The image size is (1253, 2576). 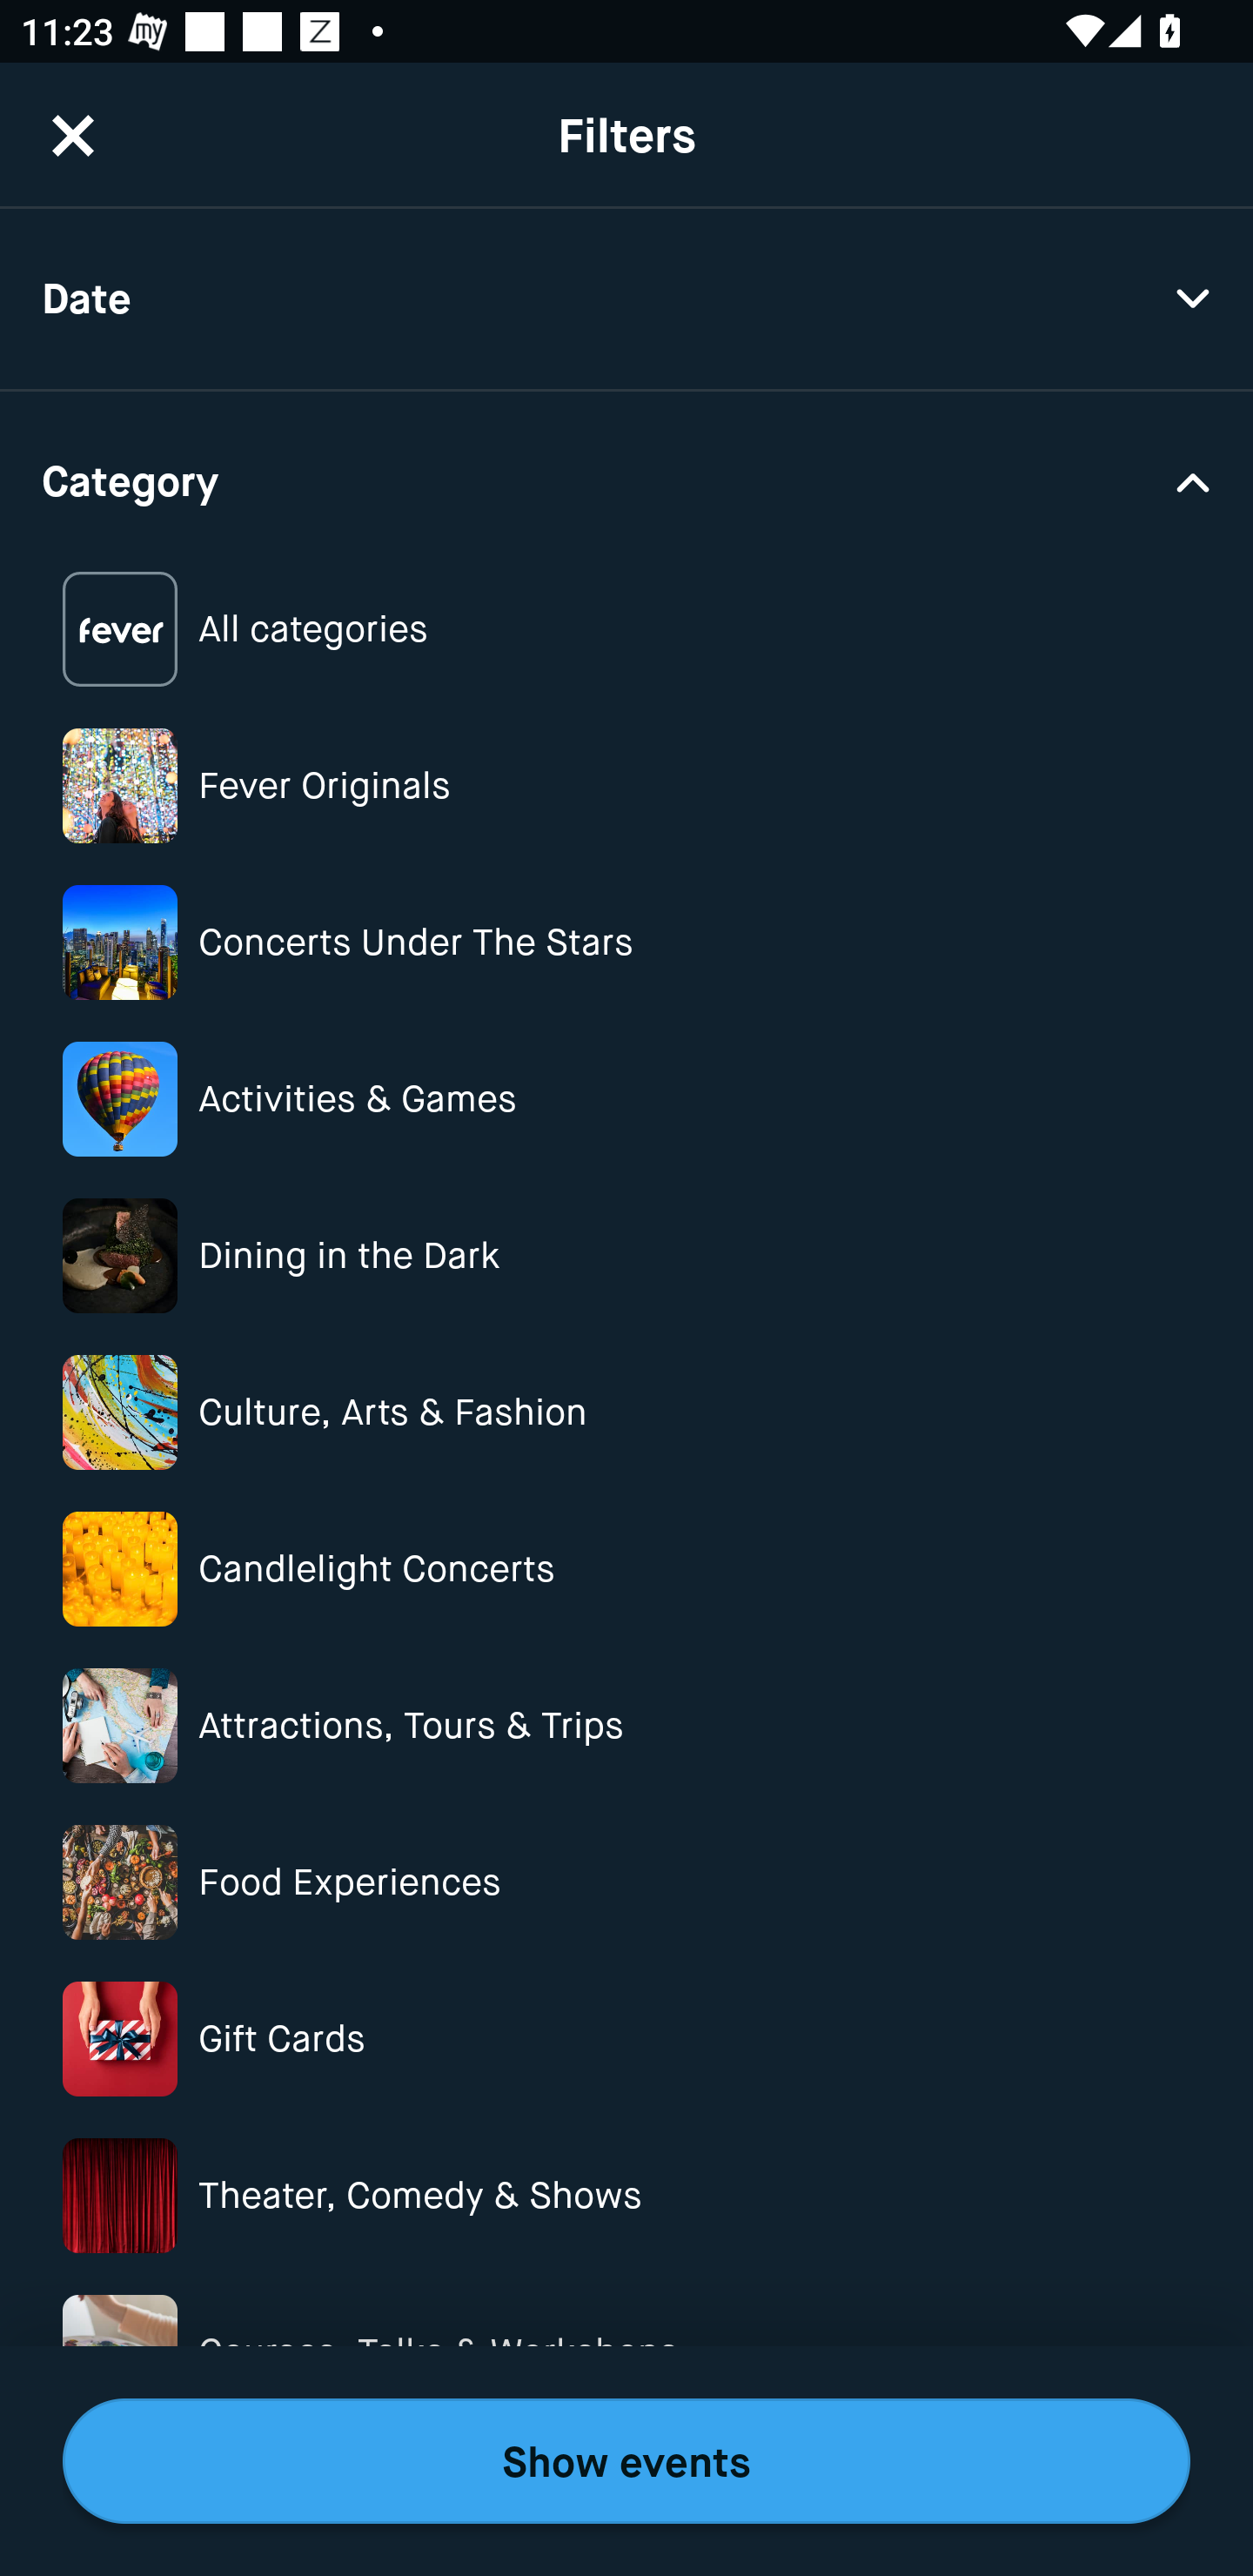 I want to click on Category Image Food Experiences, so click(x=626, y=1882).